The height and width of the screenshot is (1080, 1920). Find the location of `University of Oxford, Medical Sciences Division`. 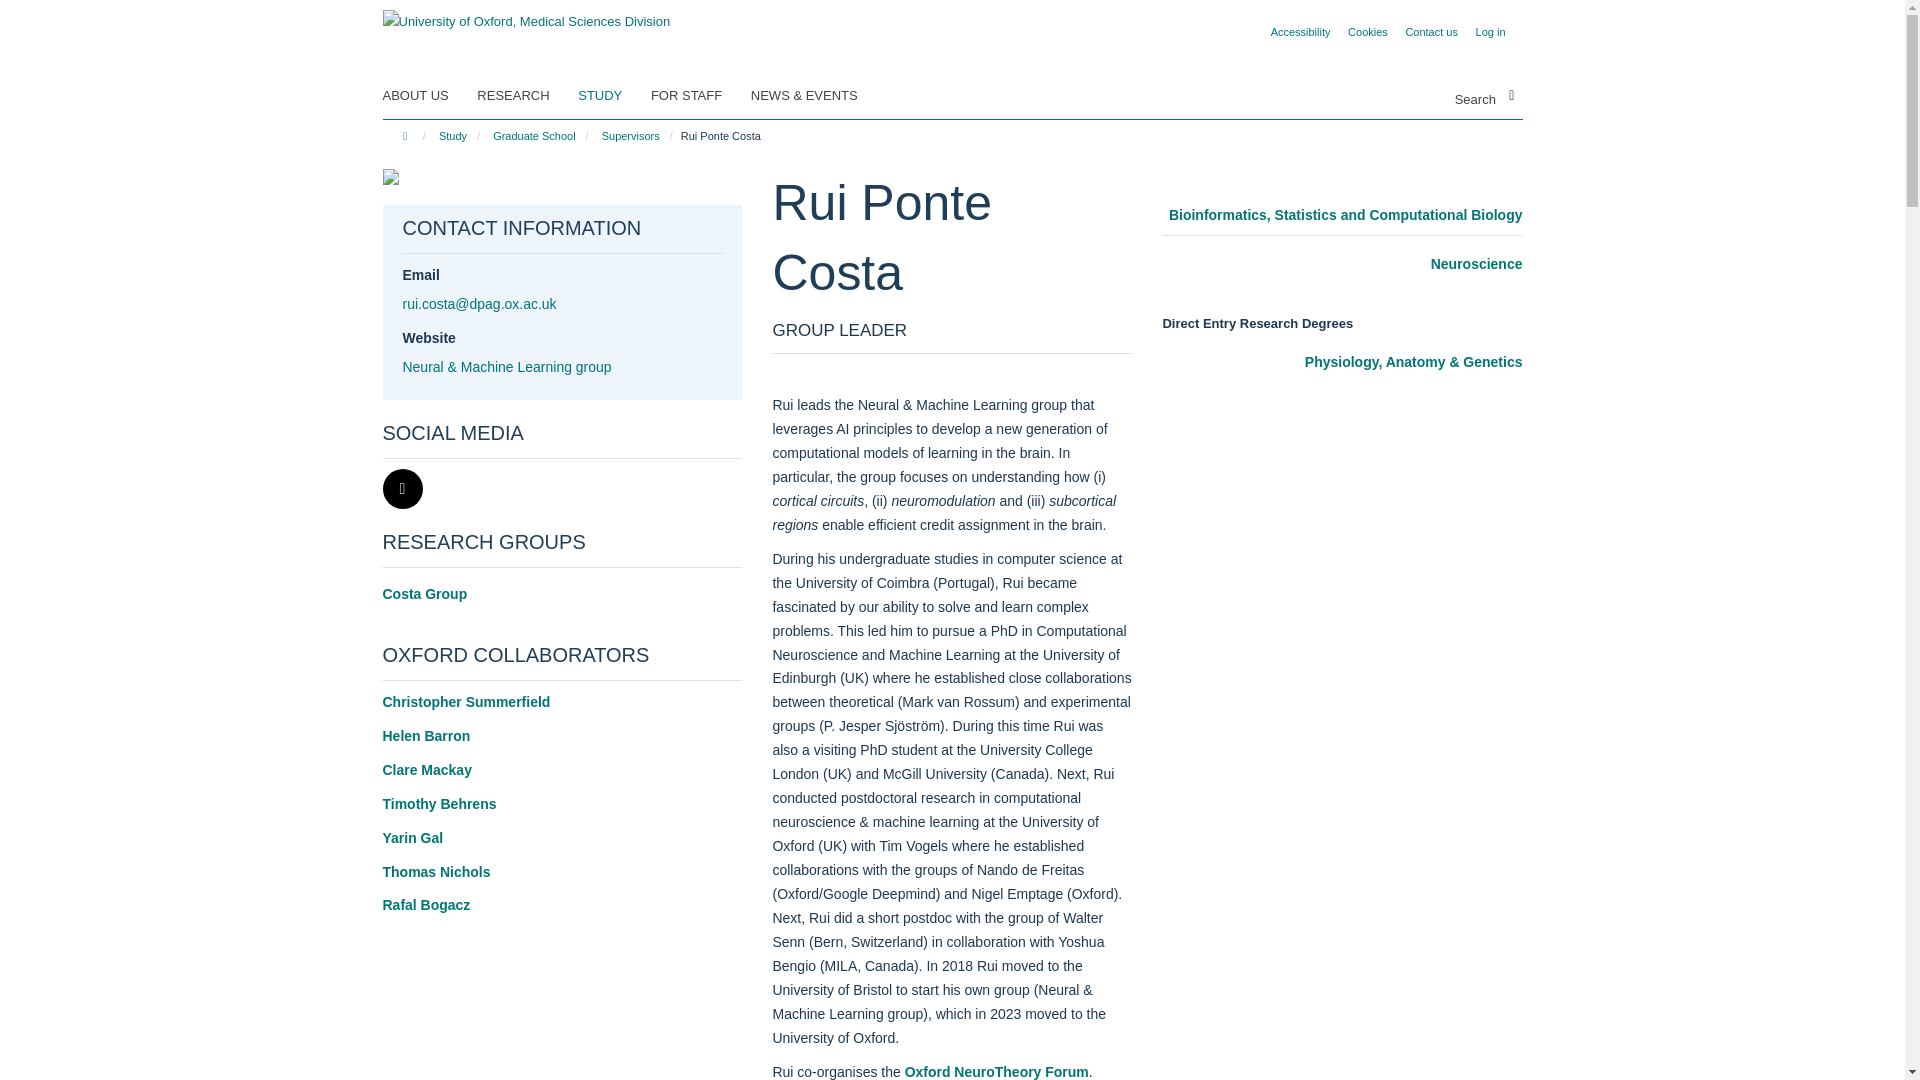

University of Oxford, Medical Sciences Division is located at coordinates (526, 14).